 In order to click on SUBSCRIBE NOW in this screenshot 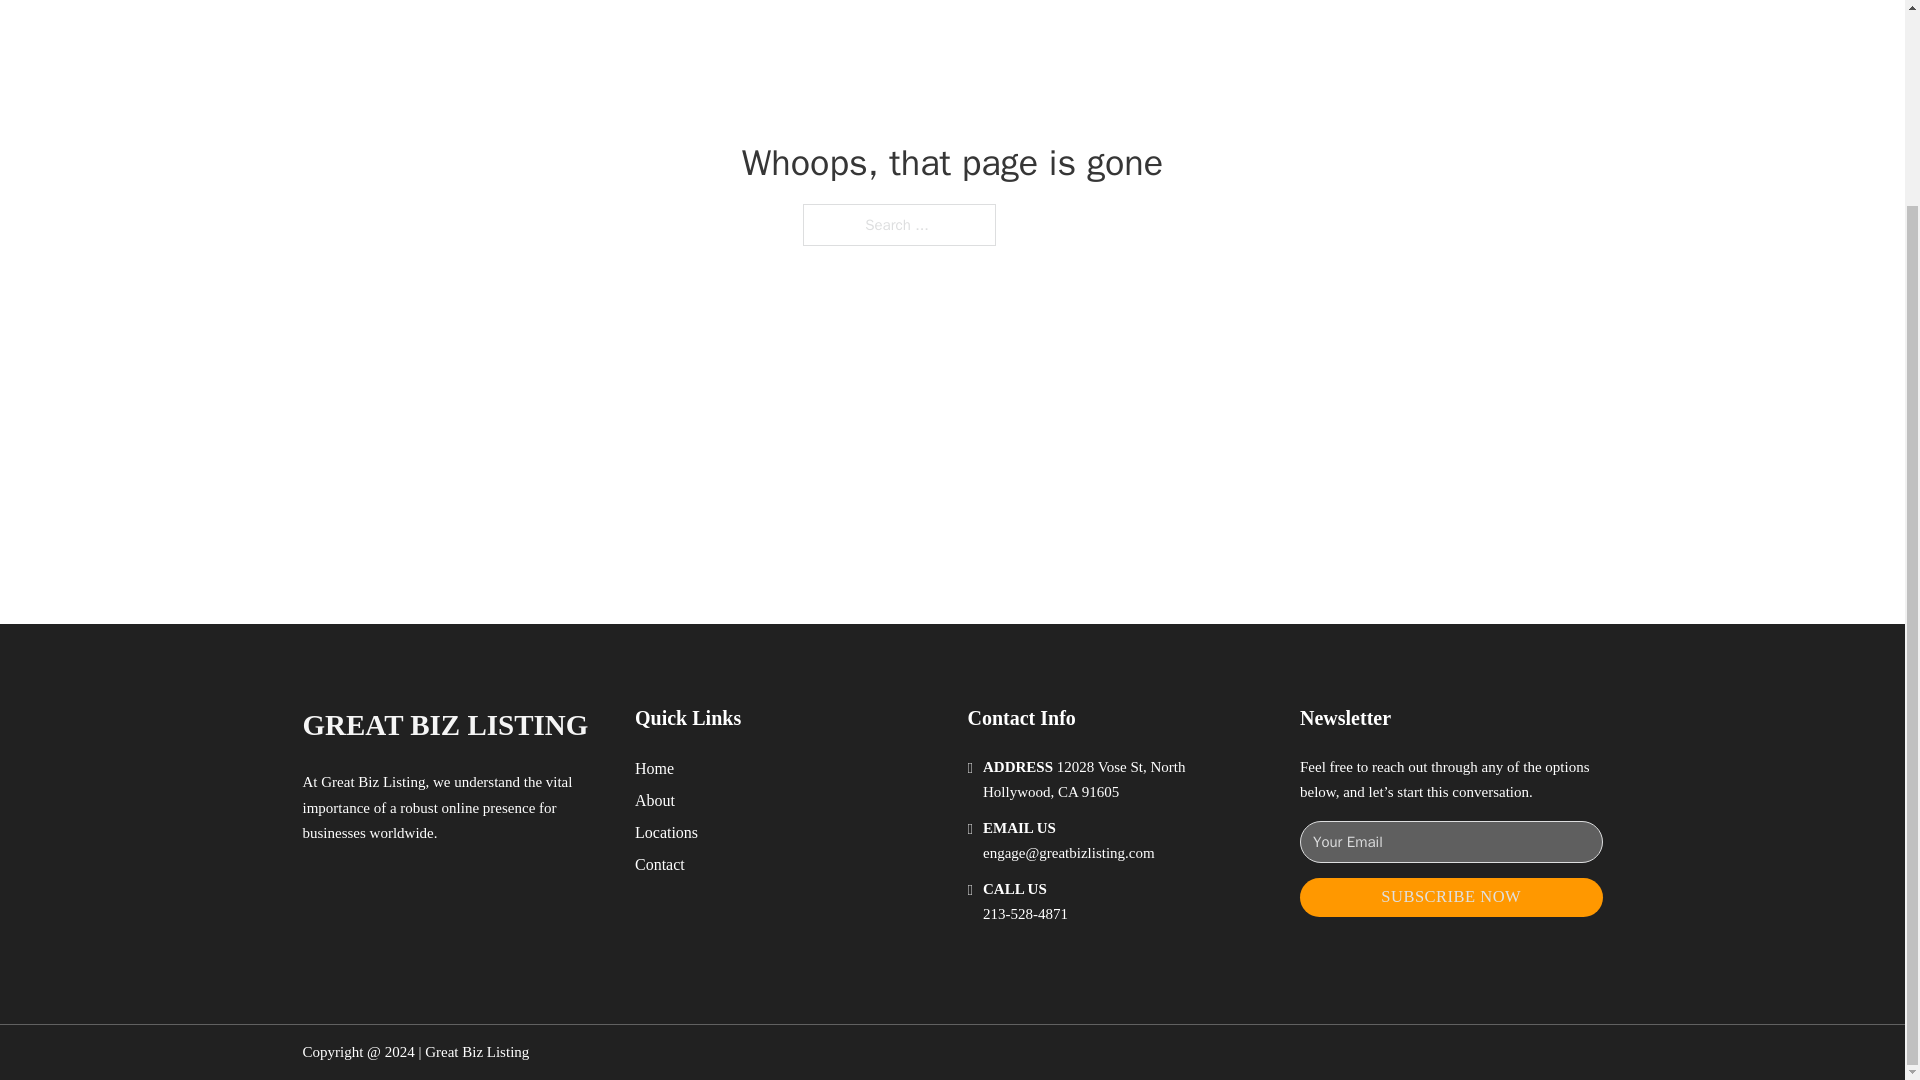, I will do `click(1451, 897)`.